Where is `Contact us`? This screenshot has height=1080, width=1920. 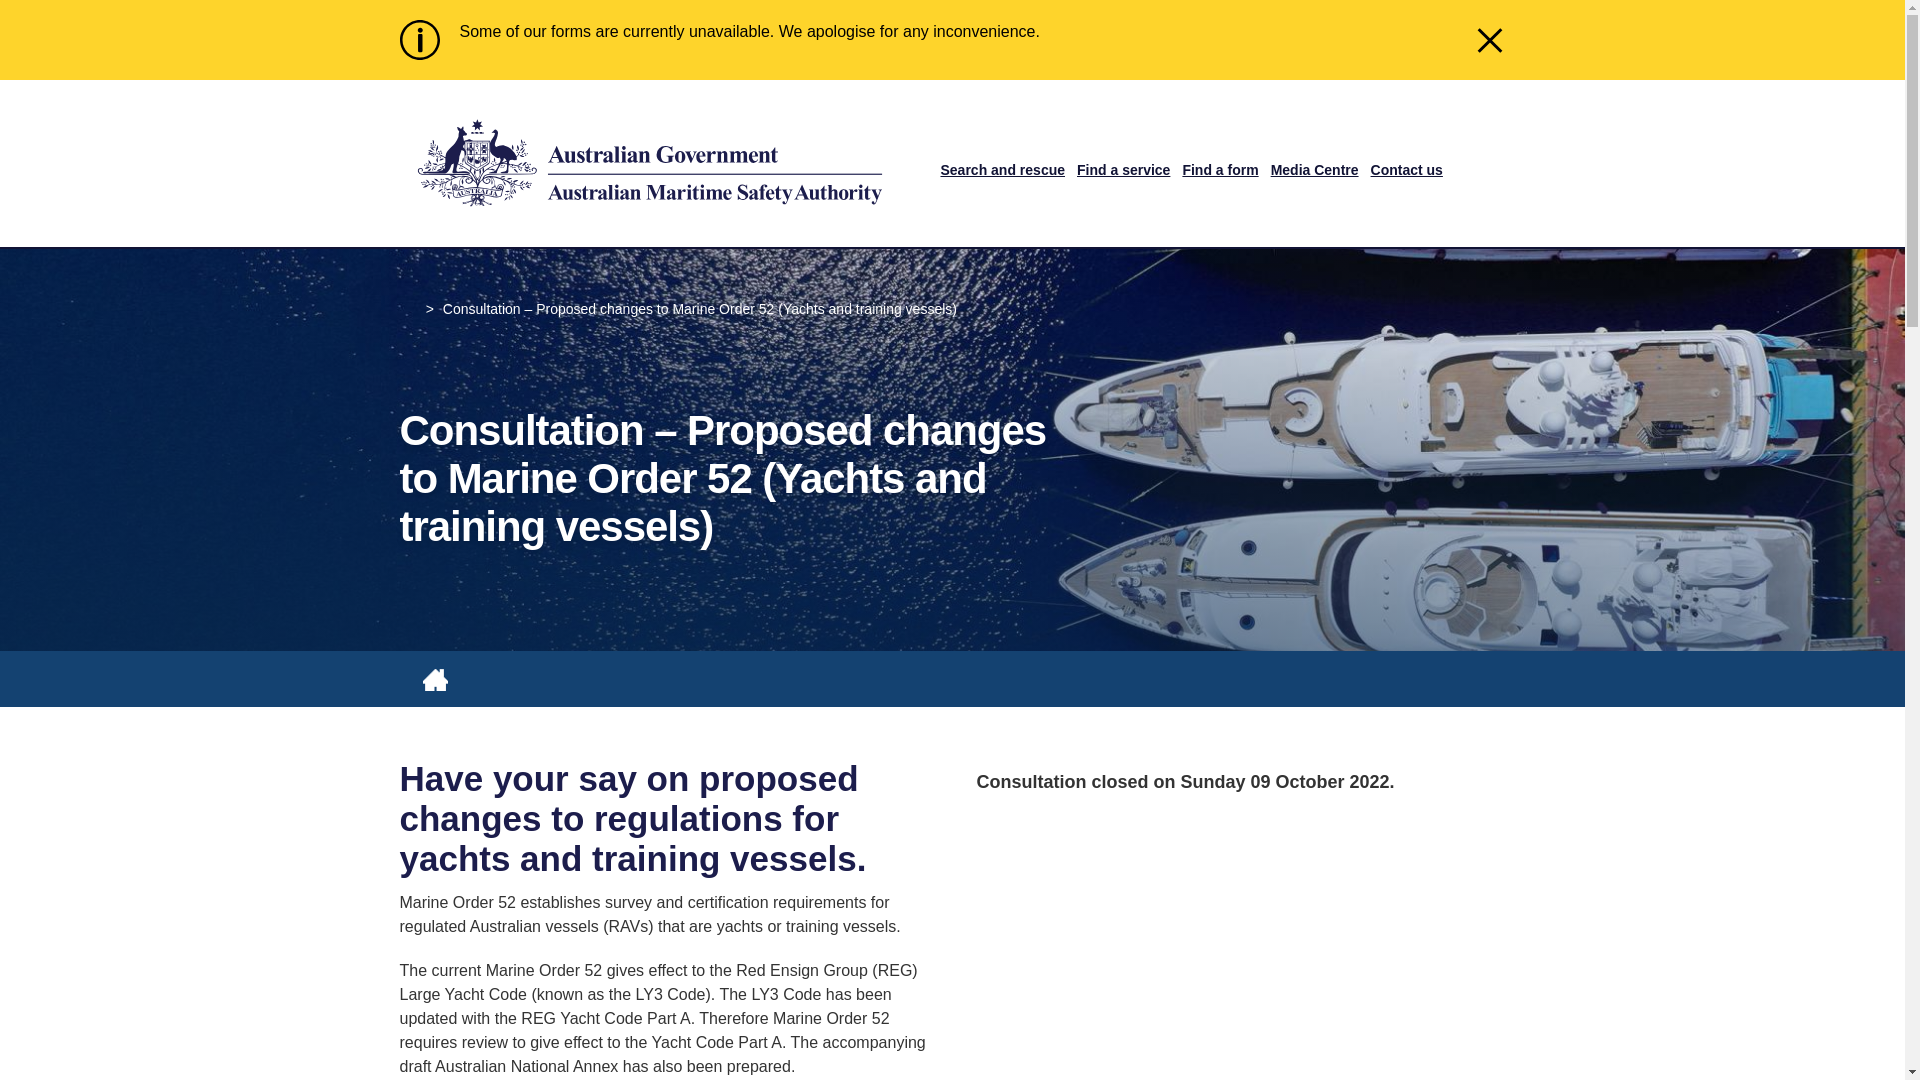 Contact us is located at coordinates (1406, 170).